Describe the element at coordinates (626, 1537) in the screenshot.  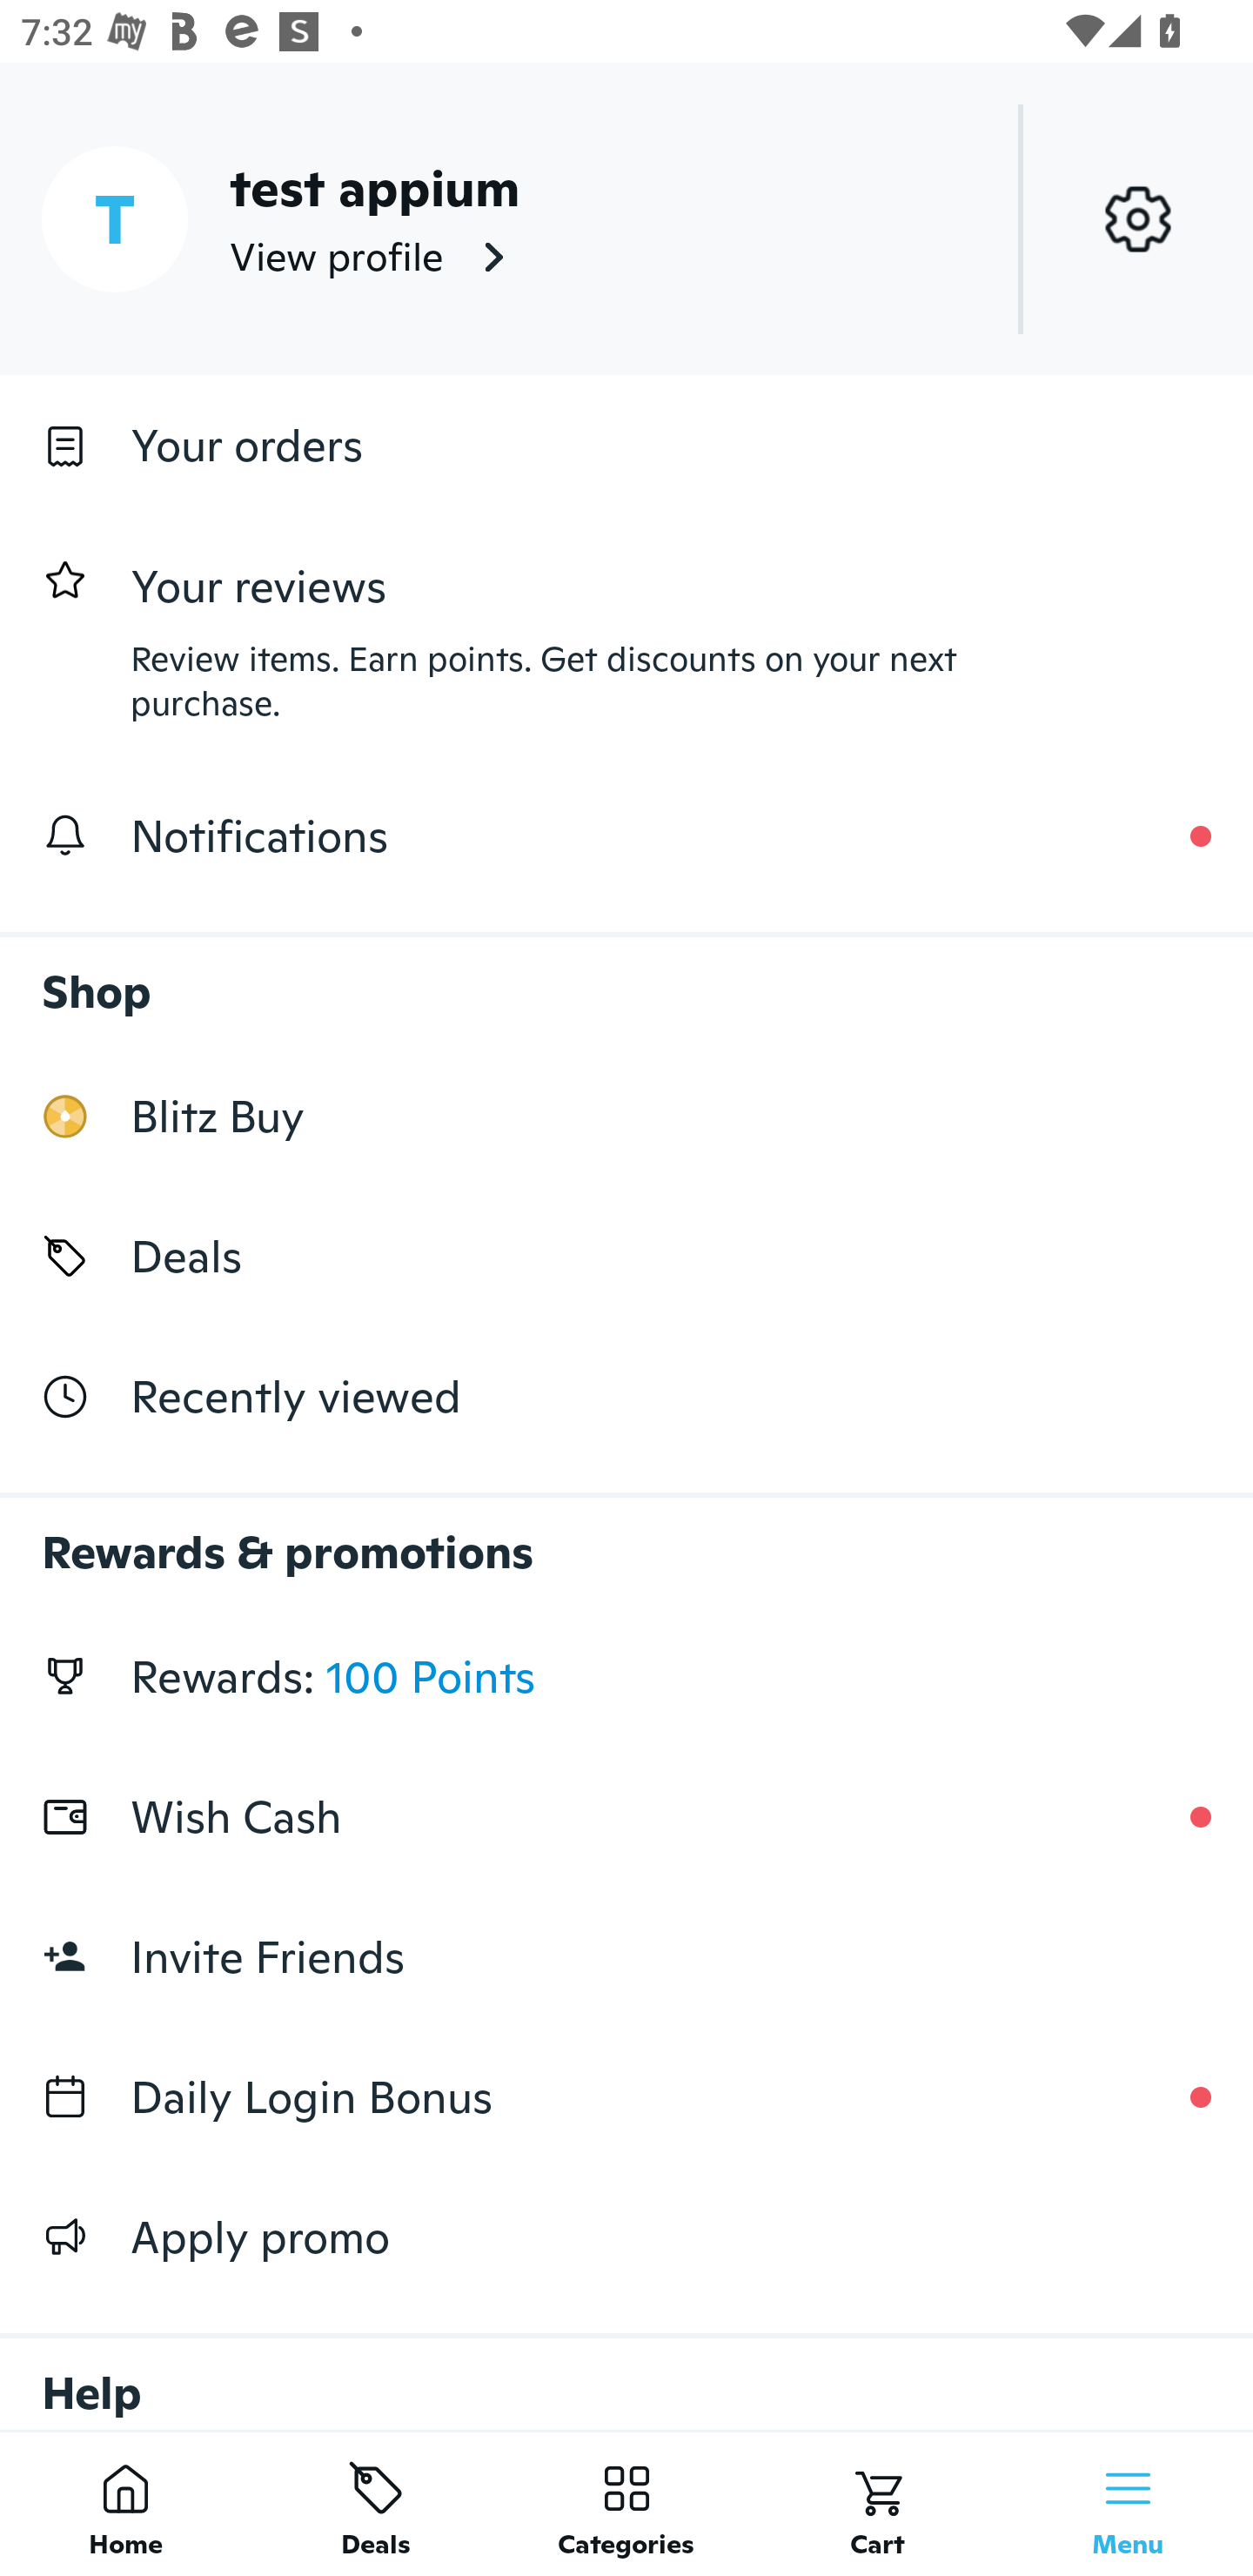
I see `Rewards & promotions` at that location.